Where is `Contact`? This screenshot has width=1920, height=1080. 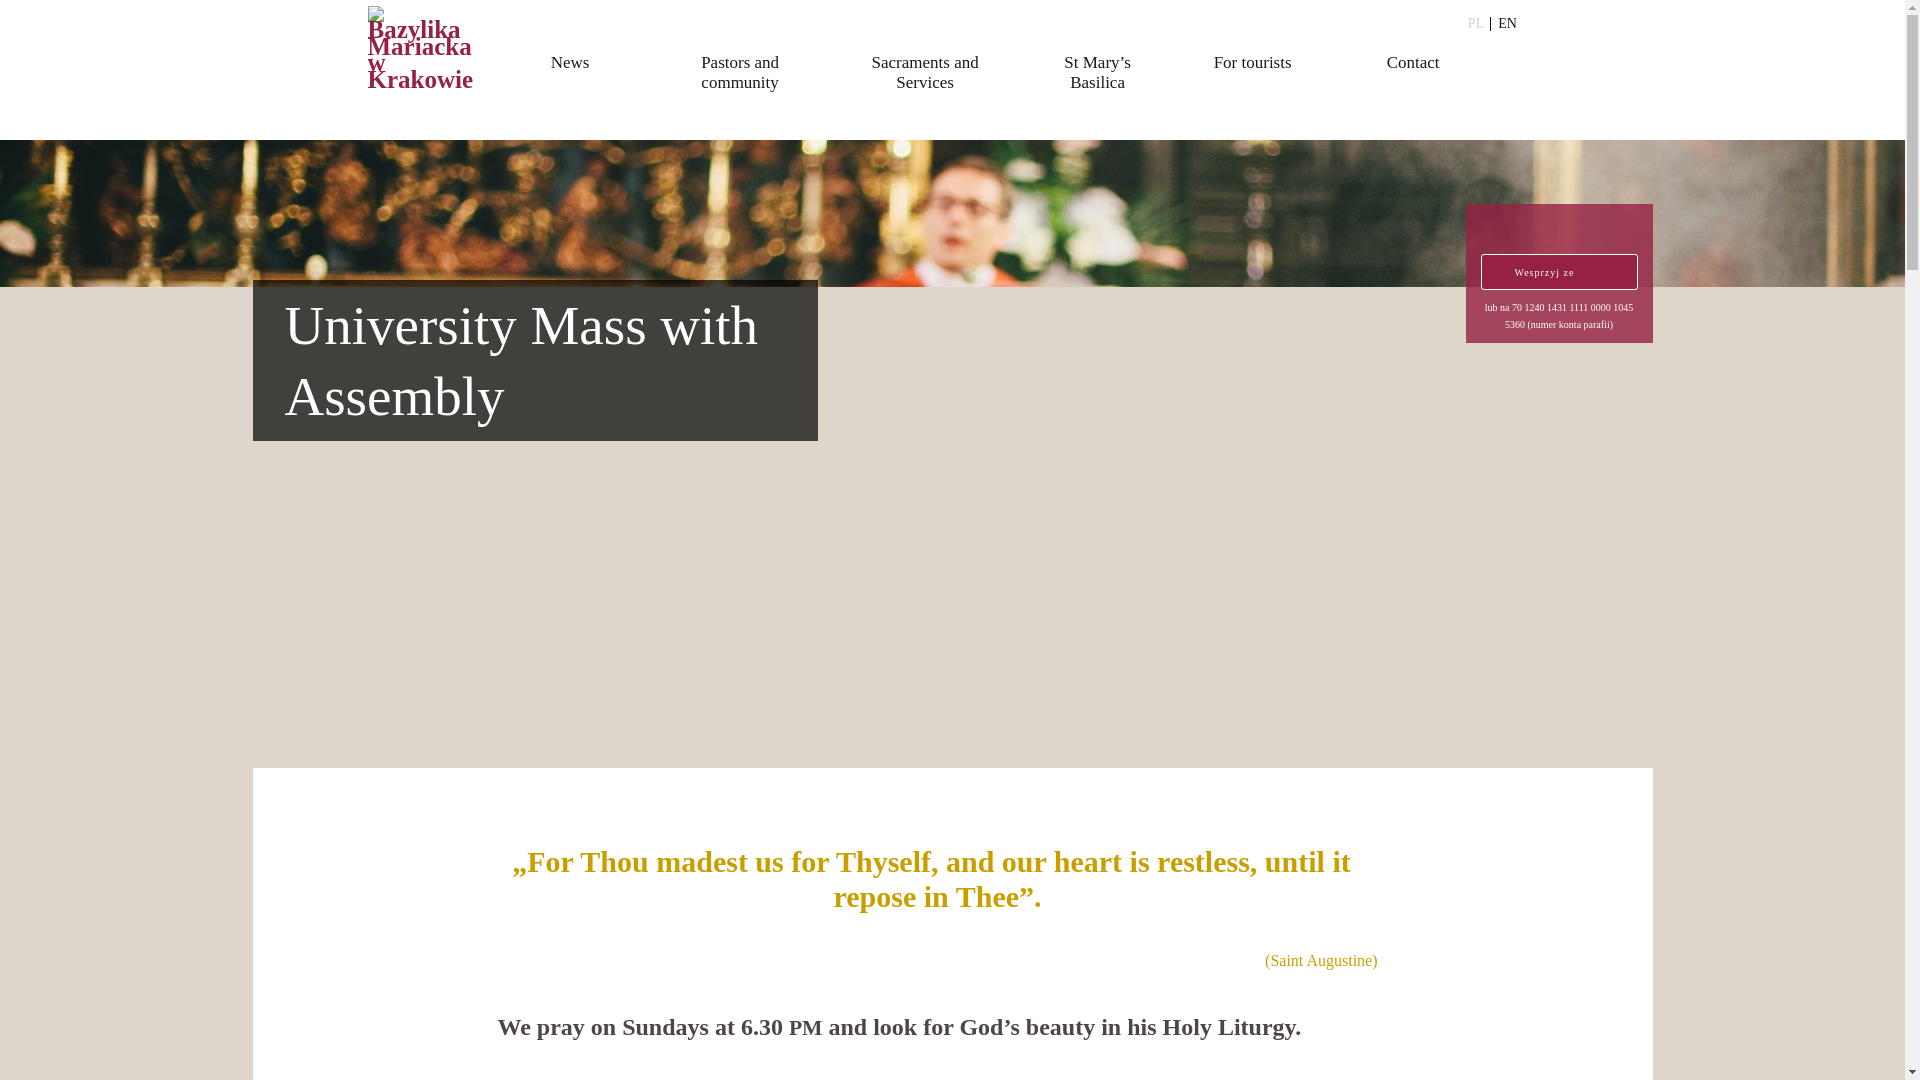 Contact is located at coordinates (1400, 86).